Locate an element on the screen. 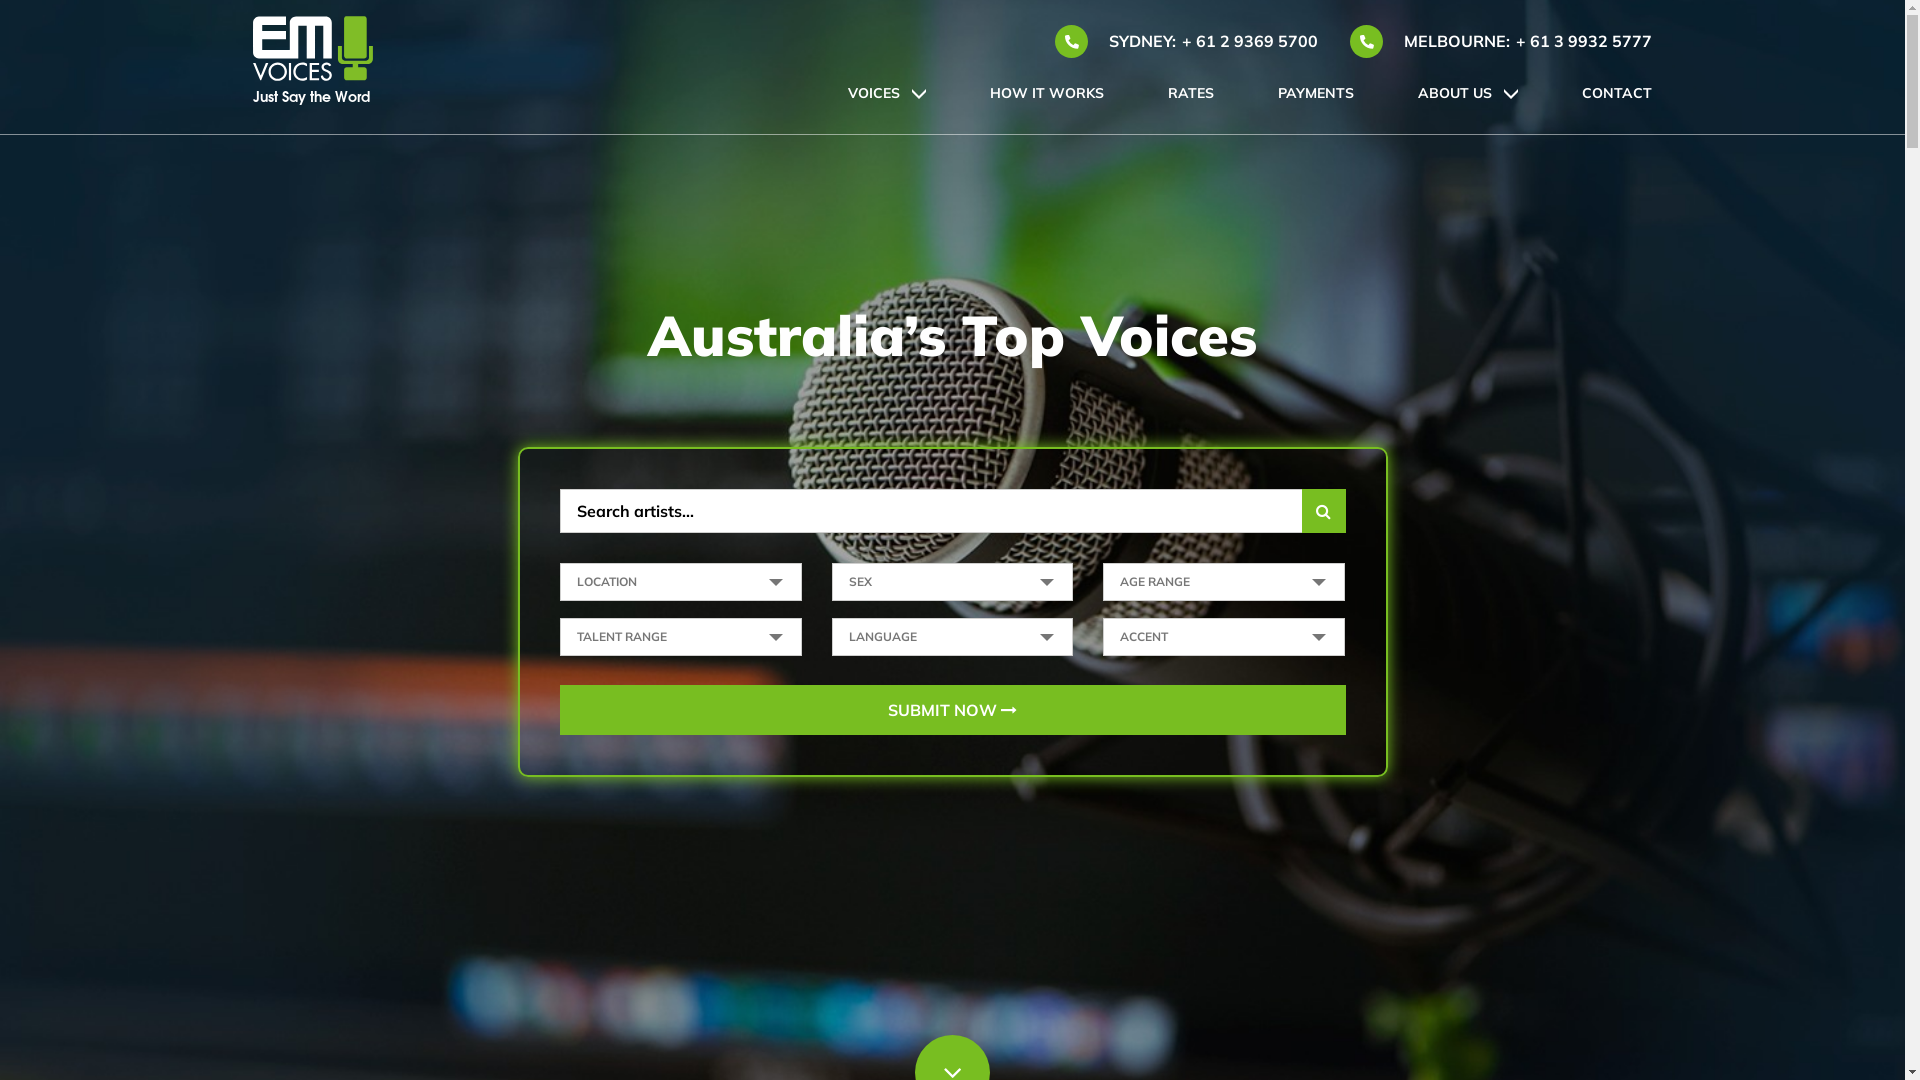  AGE RANGE is located at coordinates (1224, 582).